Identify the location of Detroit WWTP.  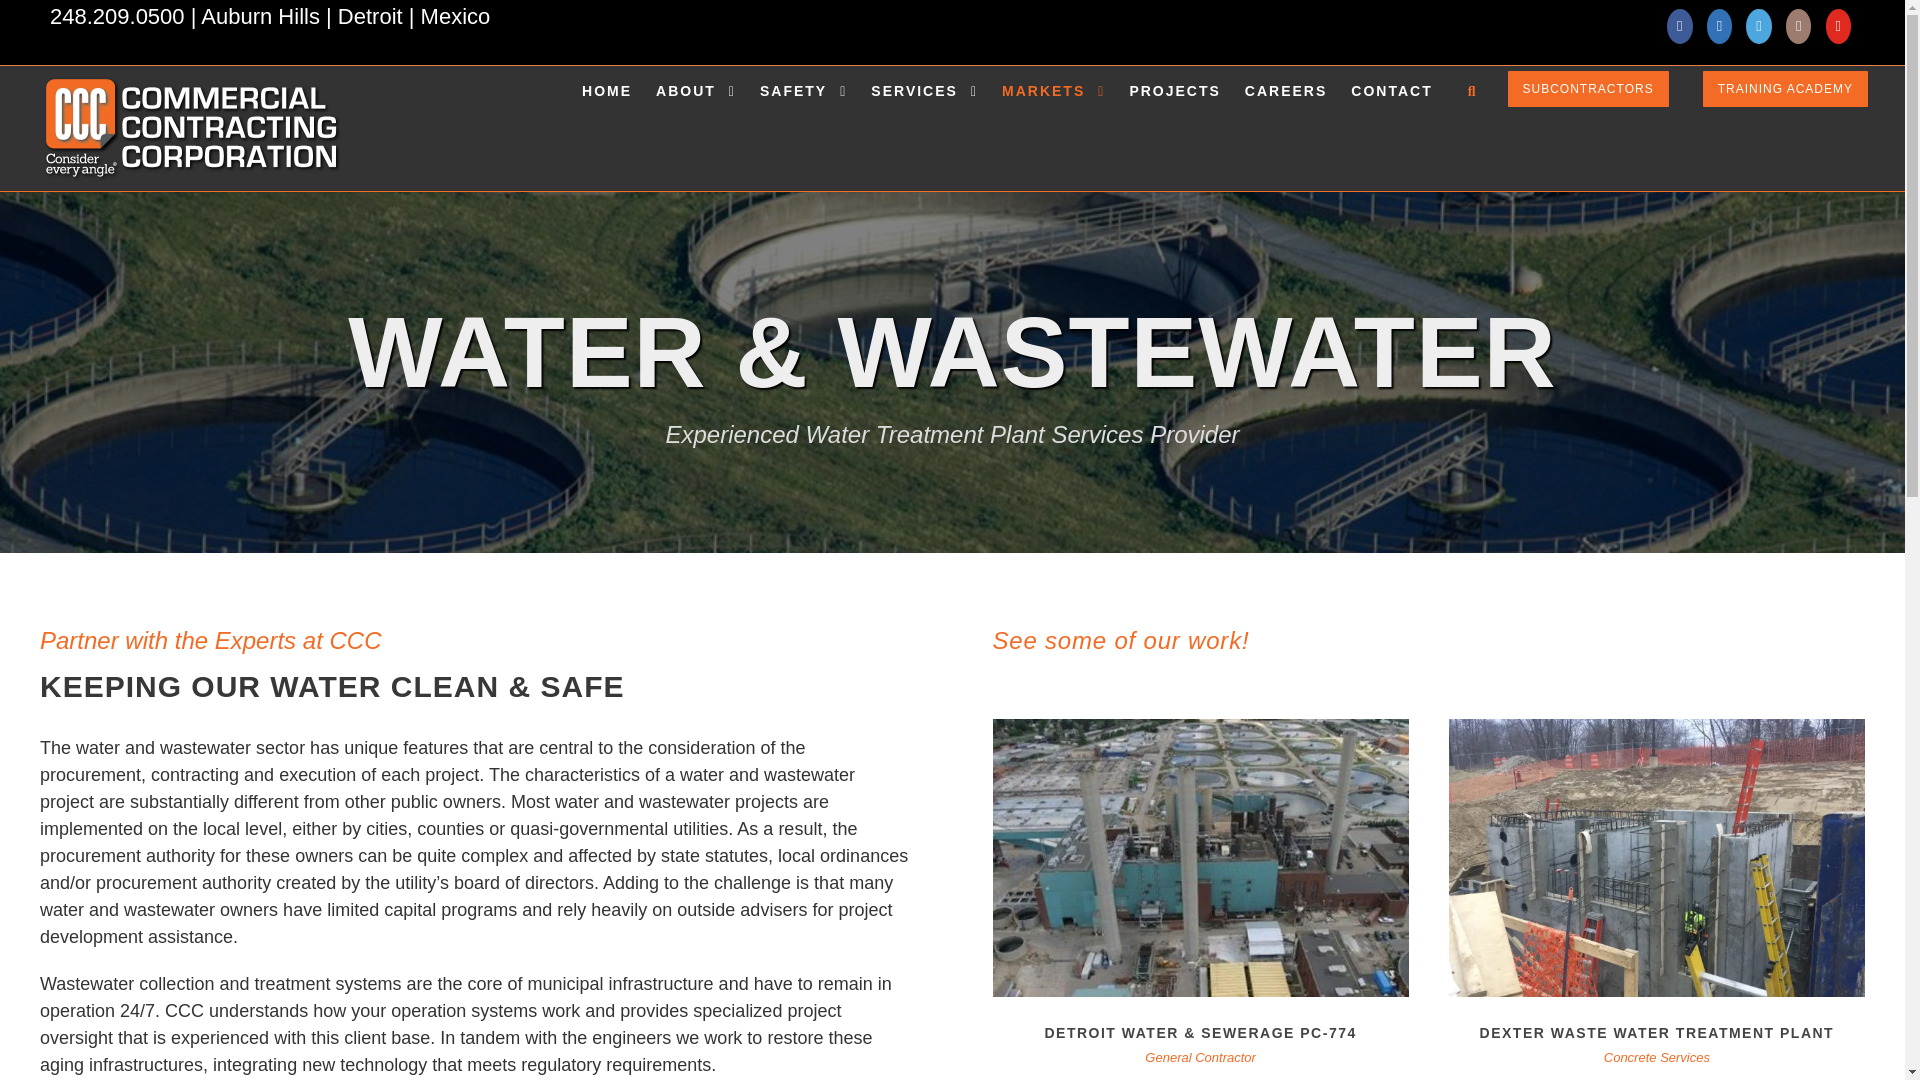
(1200, 858).